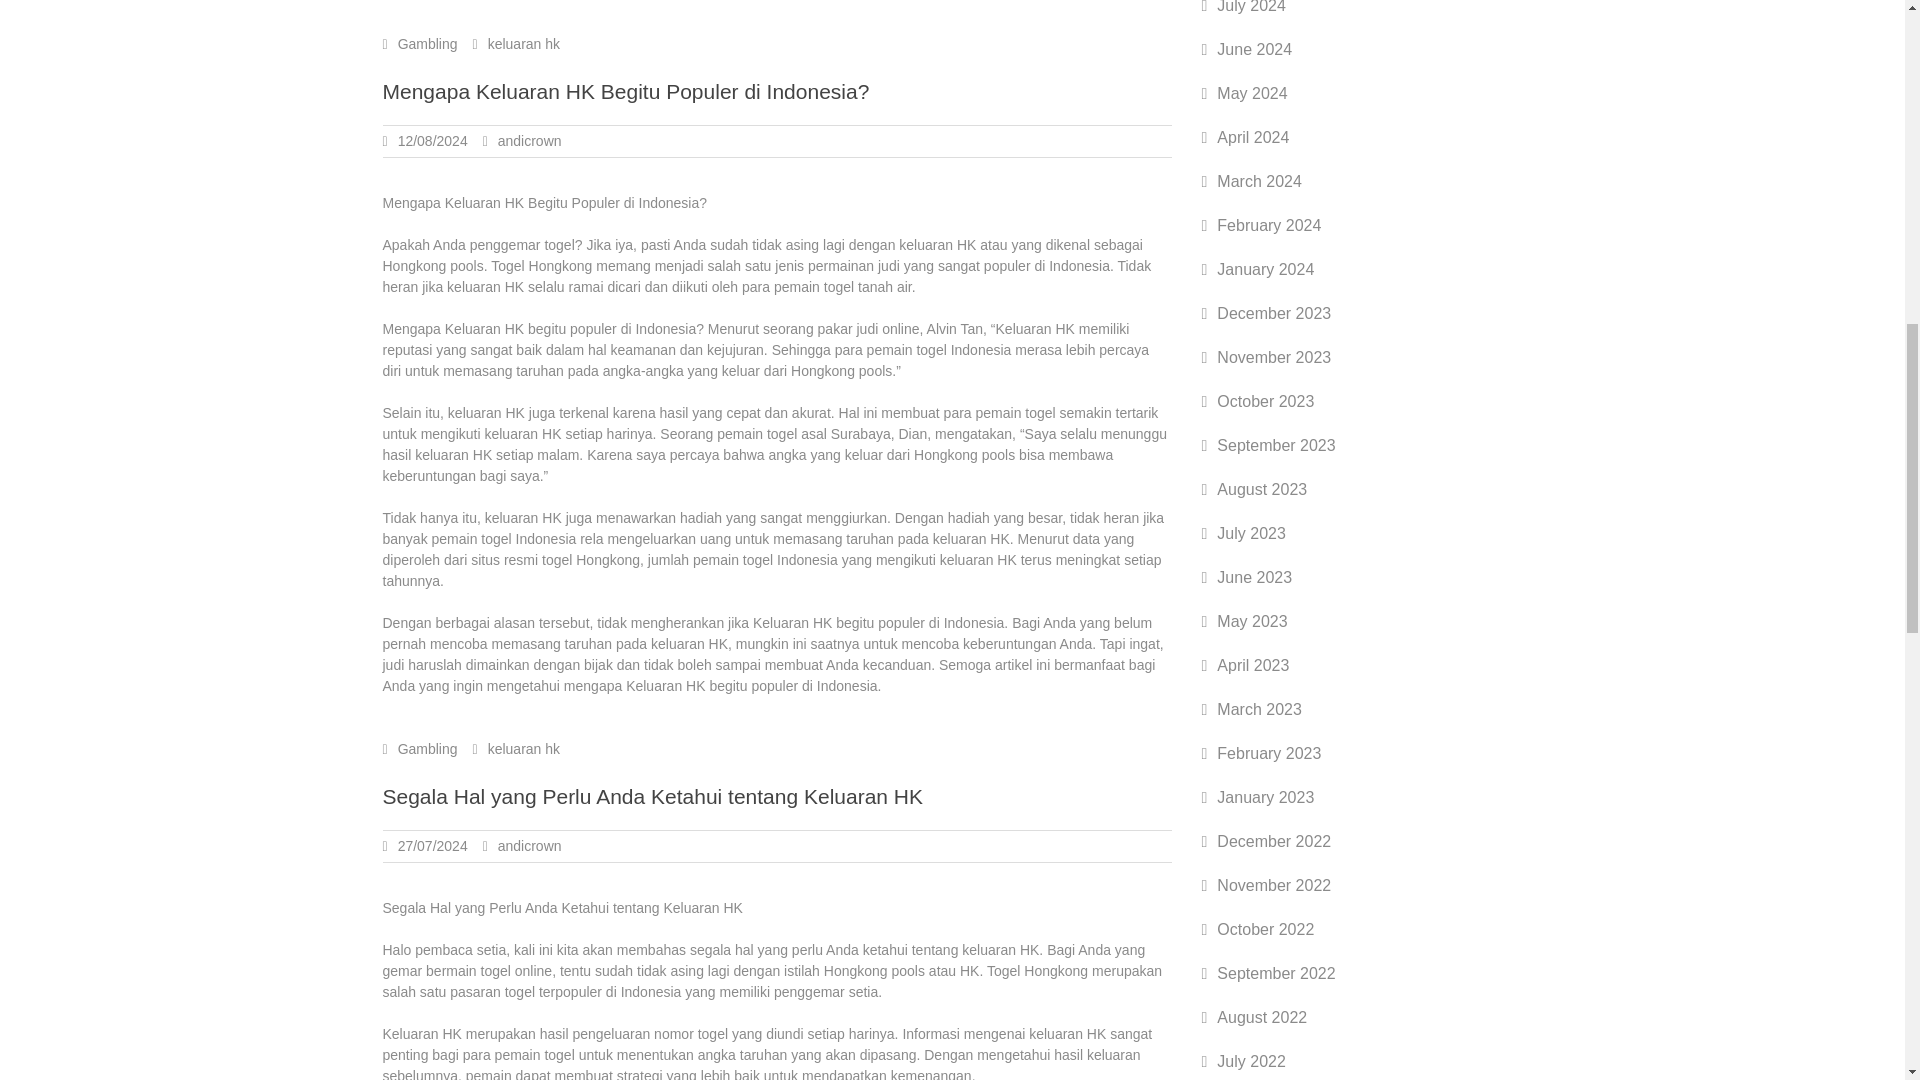 This screenshot has width=1920, height=1080. What do you see at coordinates (524, 748) in the screenshot?
I see `keluaran hk` at bounding box center [524, 748].